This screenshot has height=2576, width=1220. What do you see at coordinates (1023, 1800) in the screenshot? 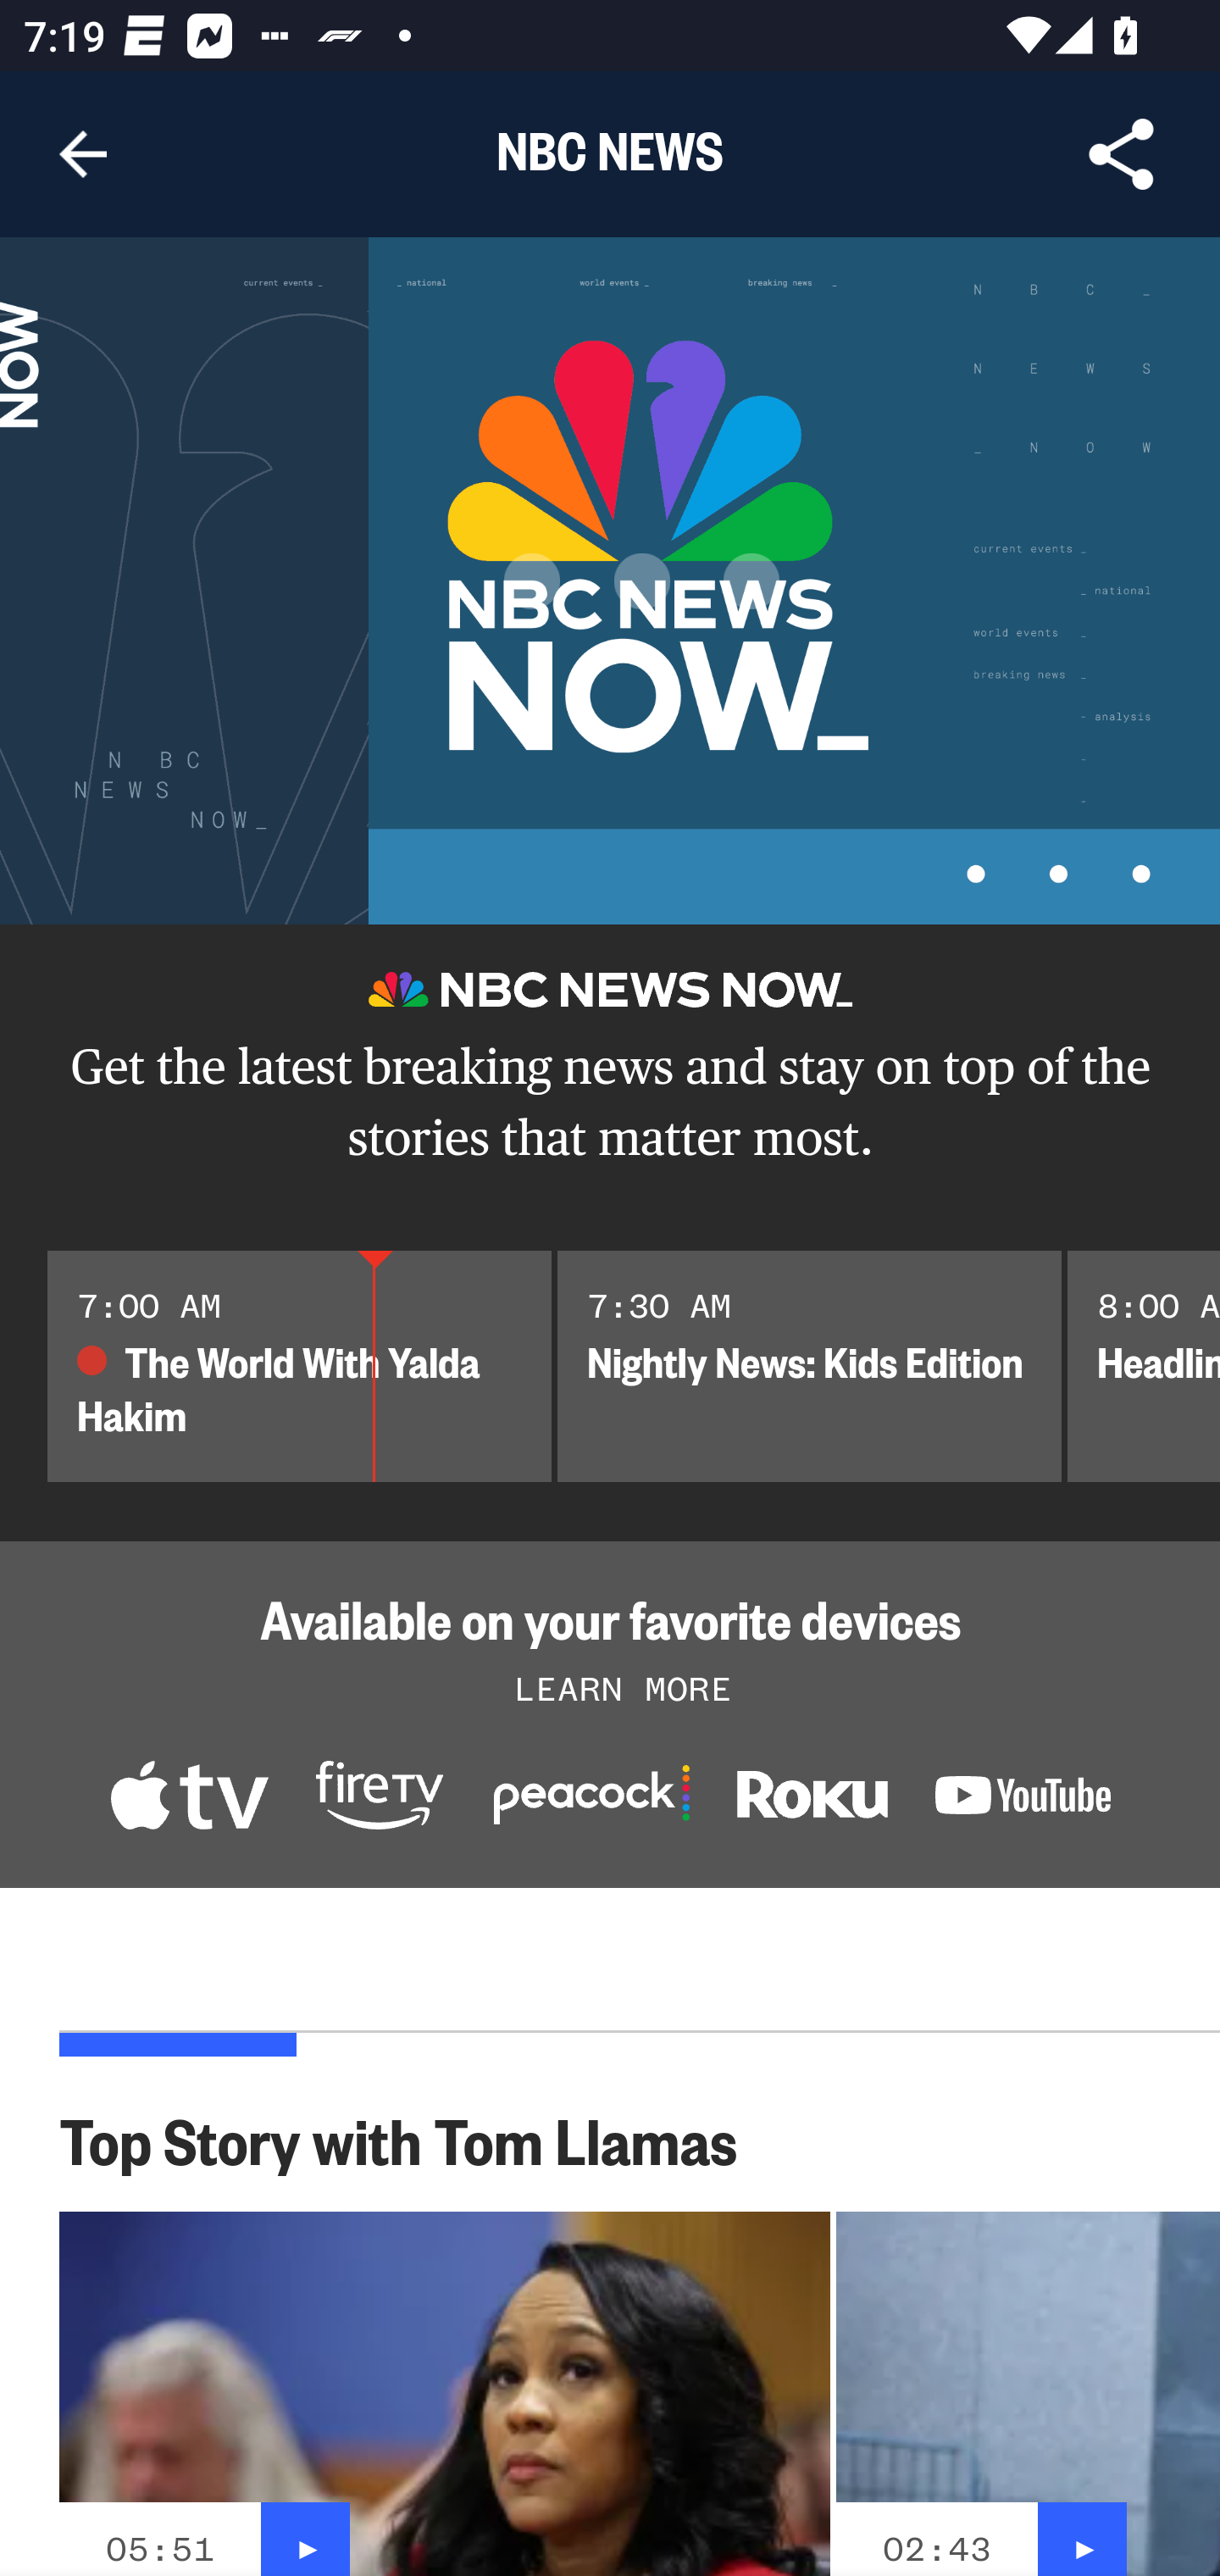
I see `nbcnews` at bounding box center [1023, 1800].